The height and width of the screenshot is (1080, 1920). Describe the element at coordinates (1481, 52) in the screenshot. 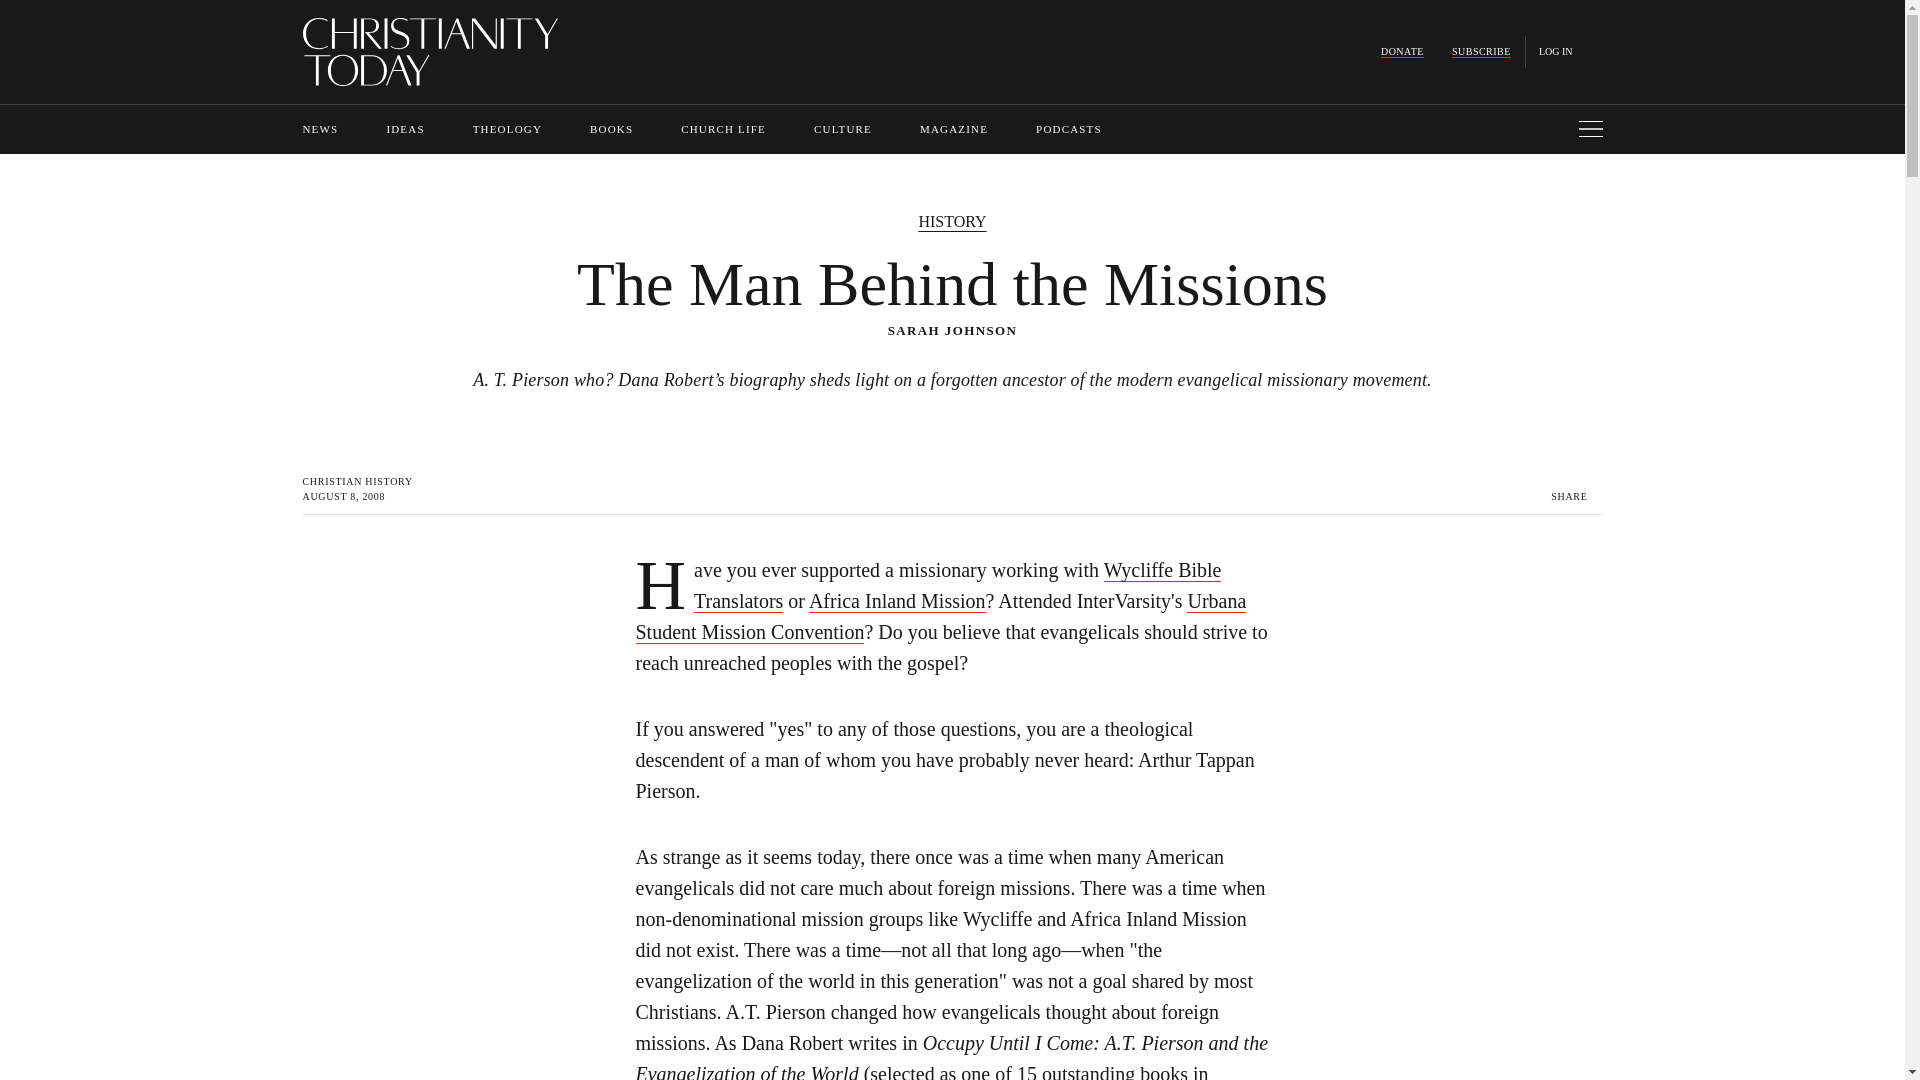

I see `SUBSCRIBE` at that location.